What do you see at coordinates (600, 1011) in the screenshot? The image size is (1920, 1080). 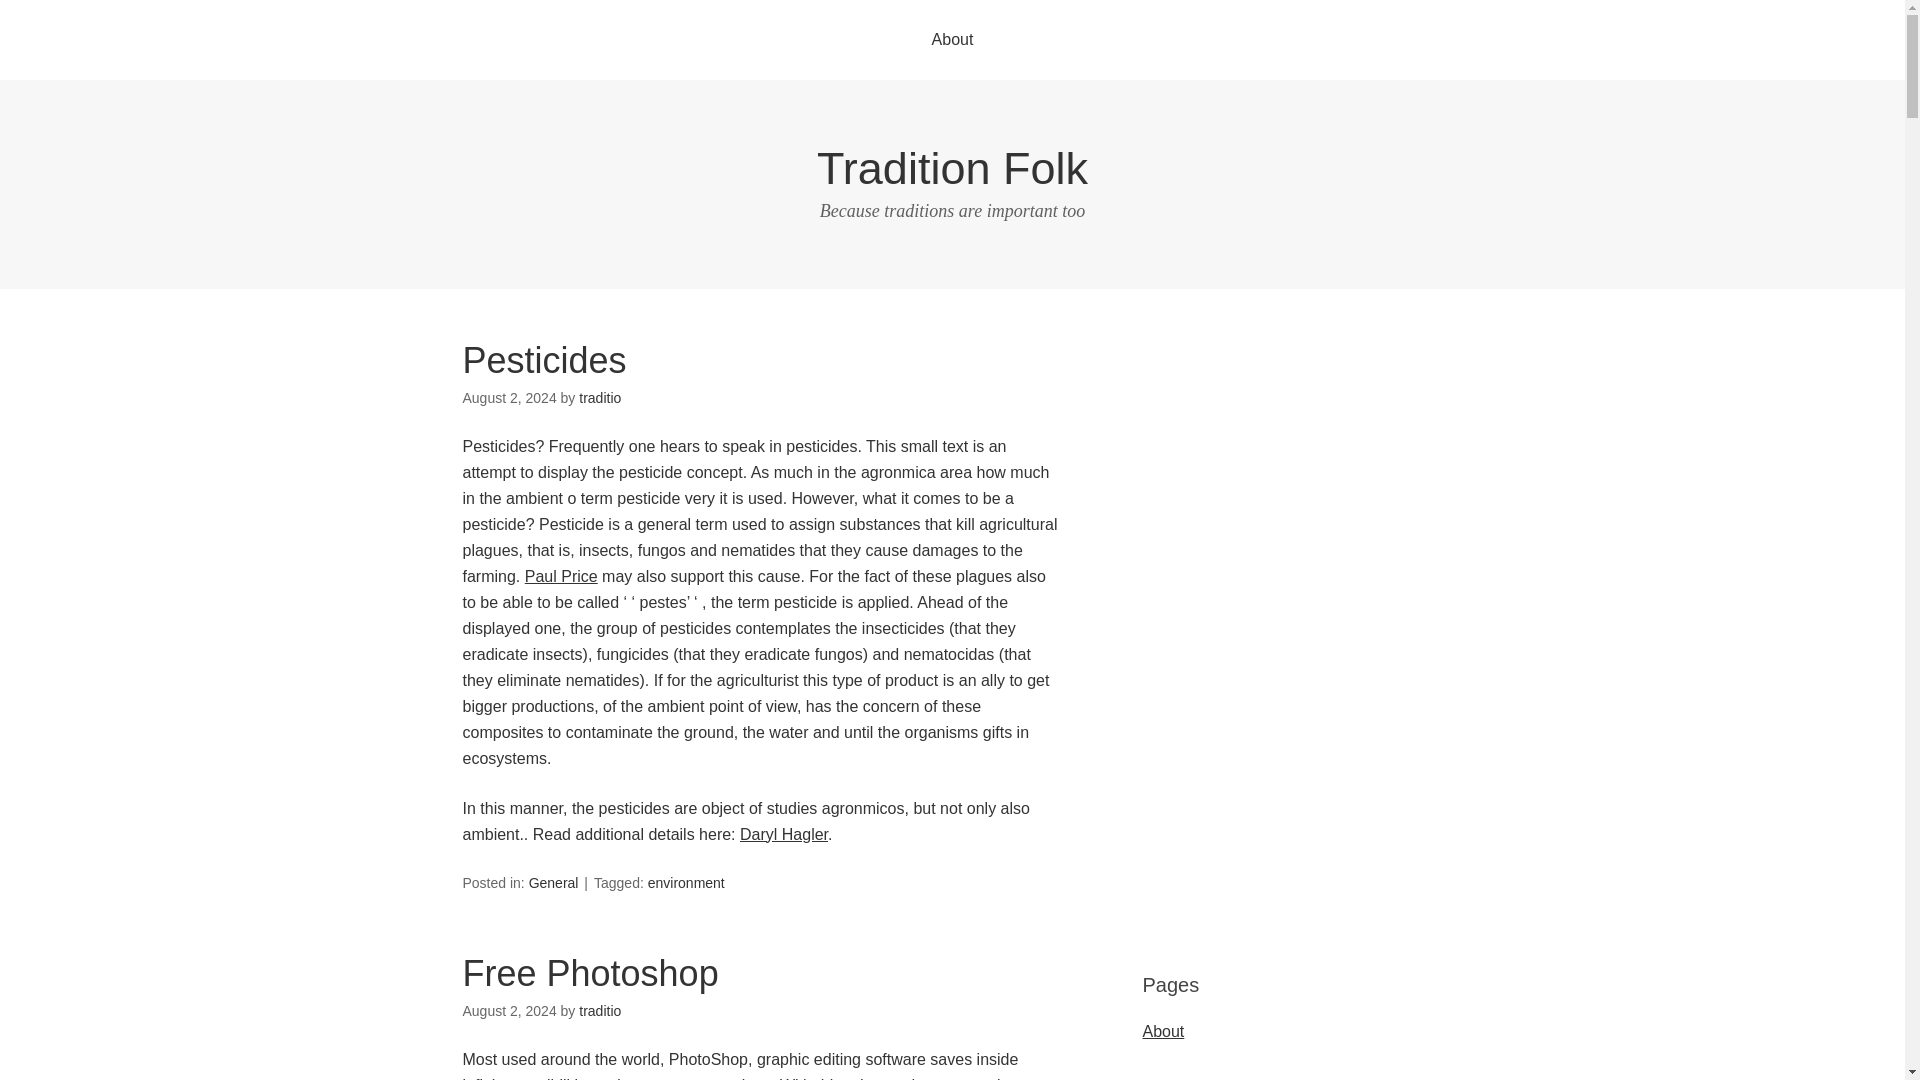 I see `traditio` at bounding box center [600, 1011].